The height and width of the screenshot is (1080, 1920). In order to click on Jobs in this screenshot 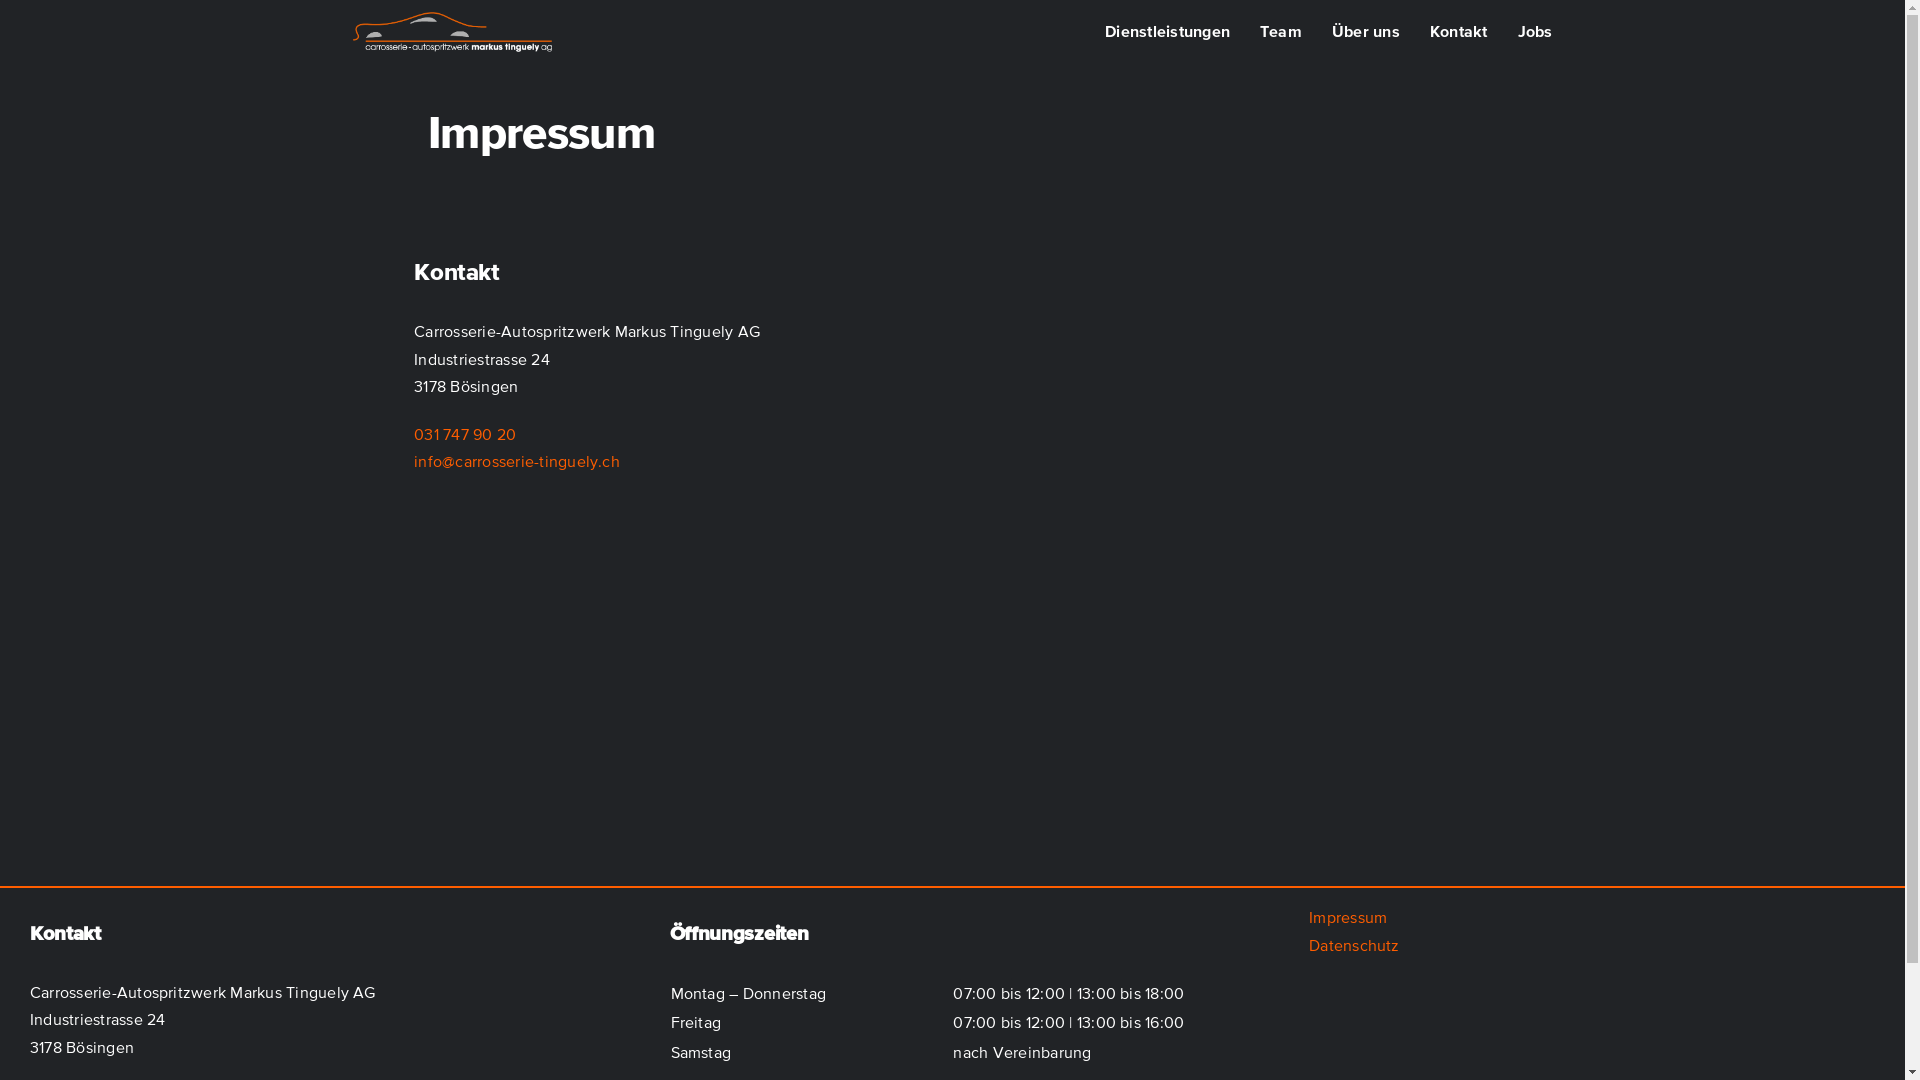, I will do `click(1536, 32)`.